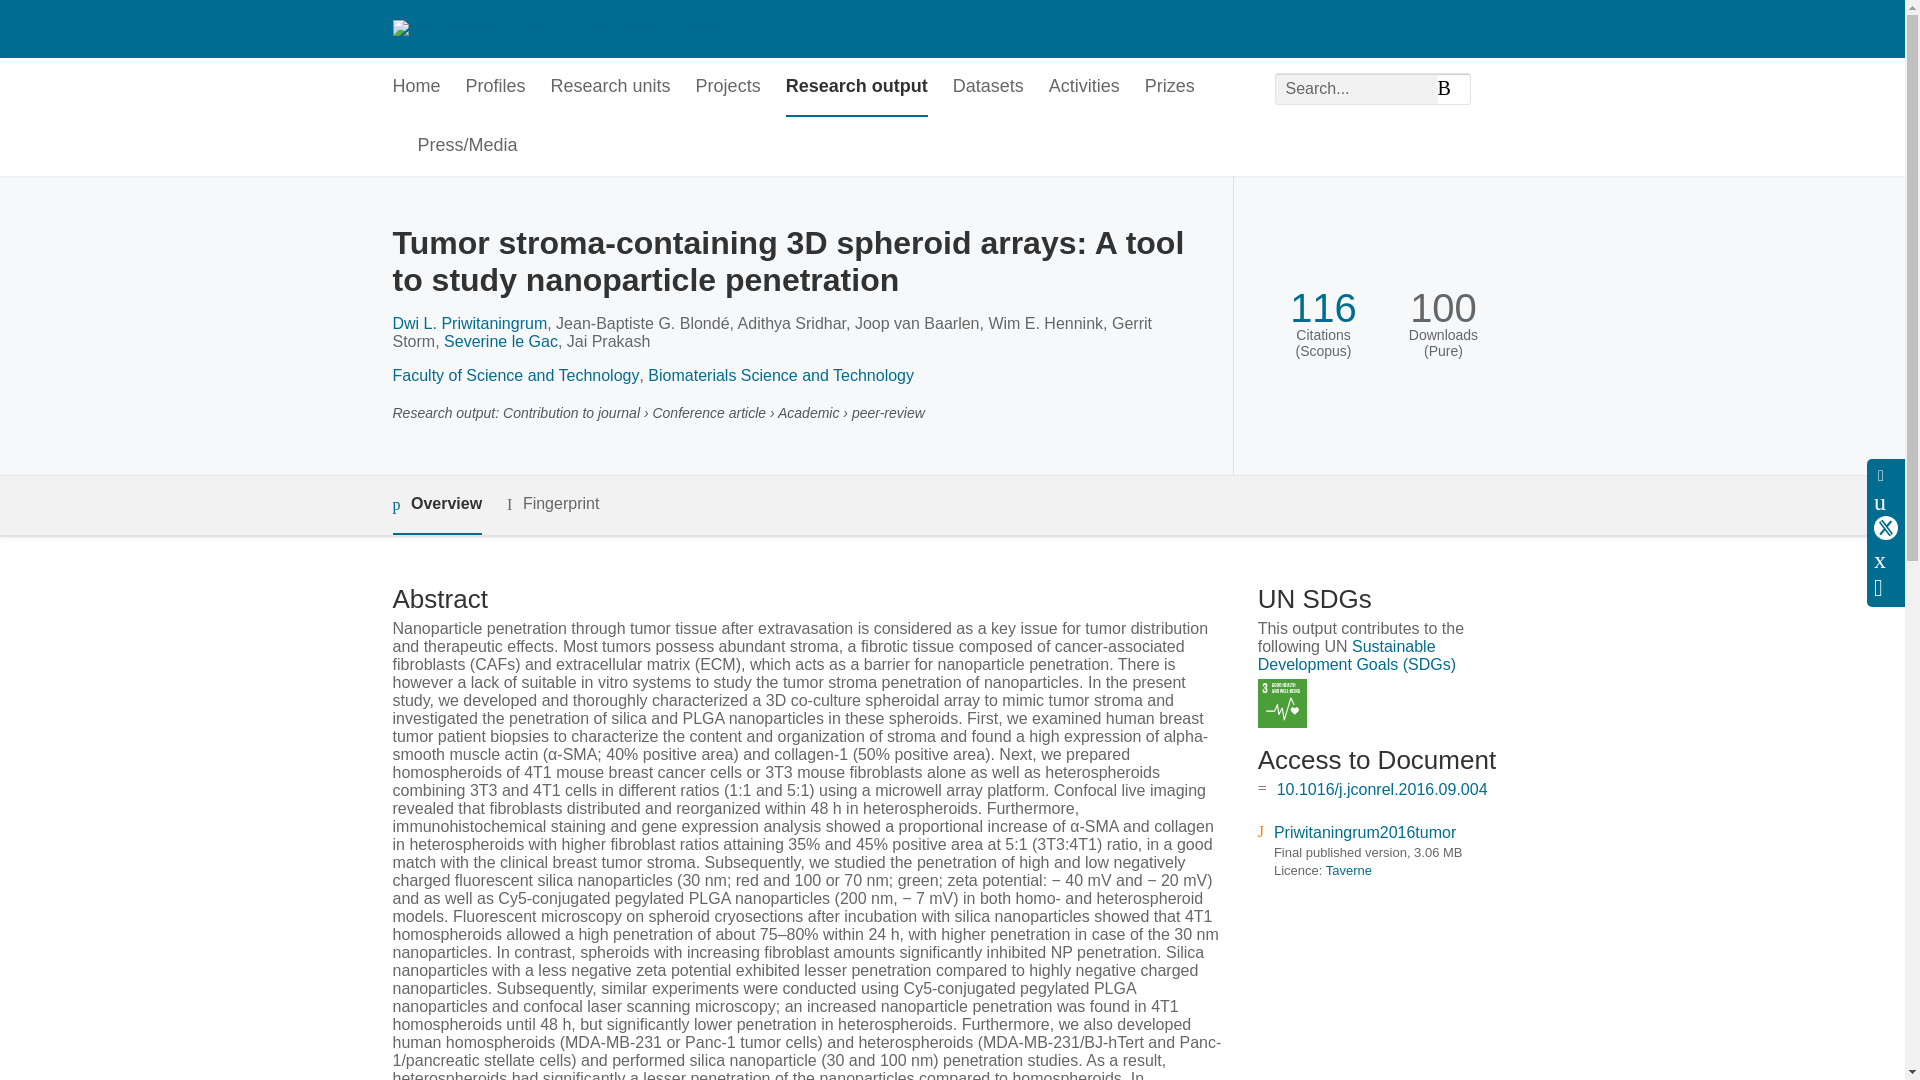 The height and width of the screenshot is (1080, 1920). Describe the element at coordinates (856, 87) in the screenshot. I see `Research output` at that location.